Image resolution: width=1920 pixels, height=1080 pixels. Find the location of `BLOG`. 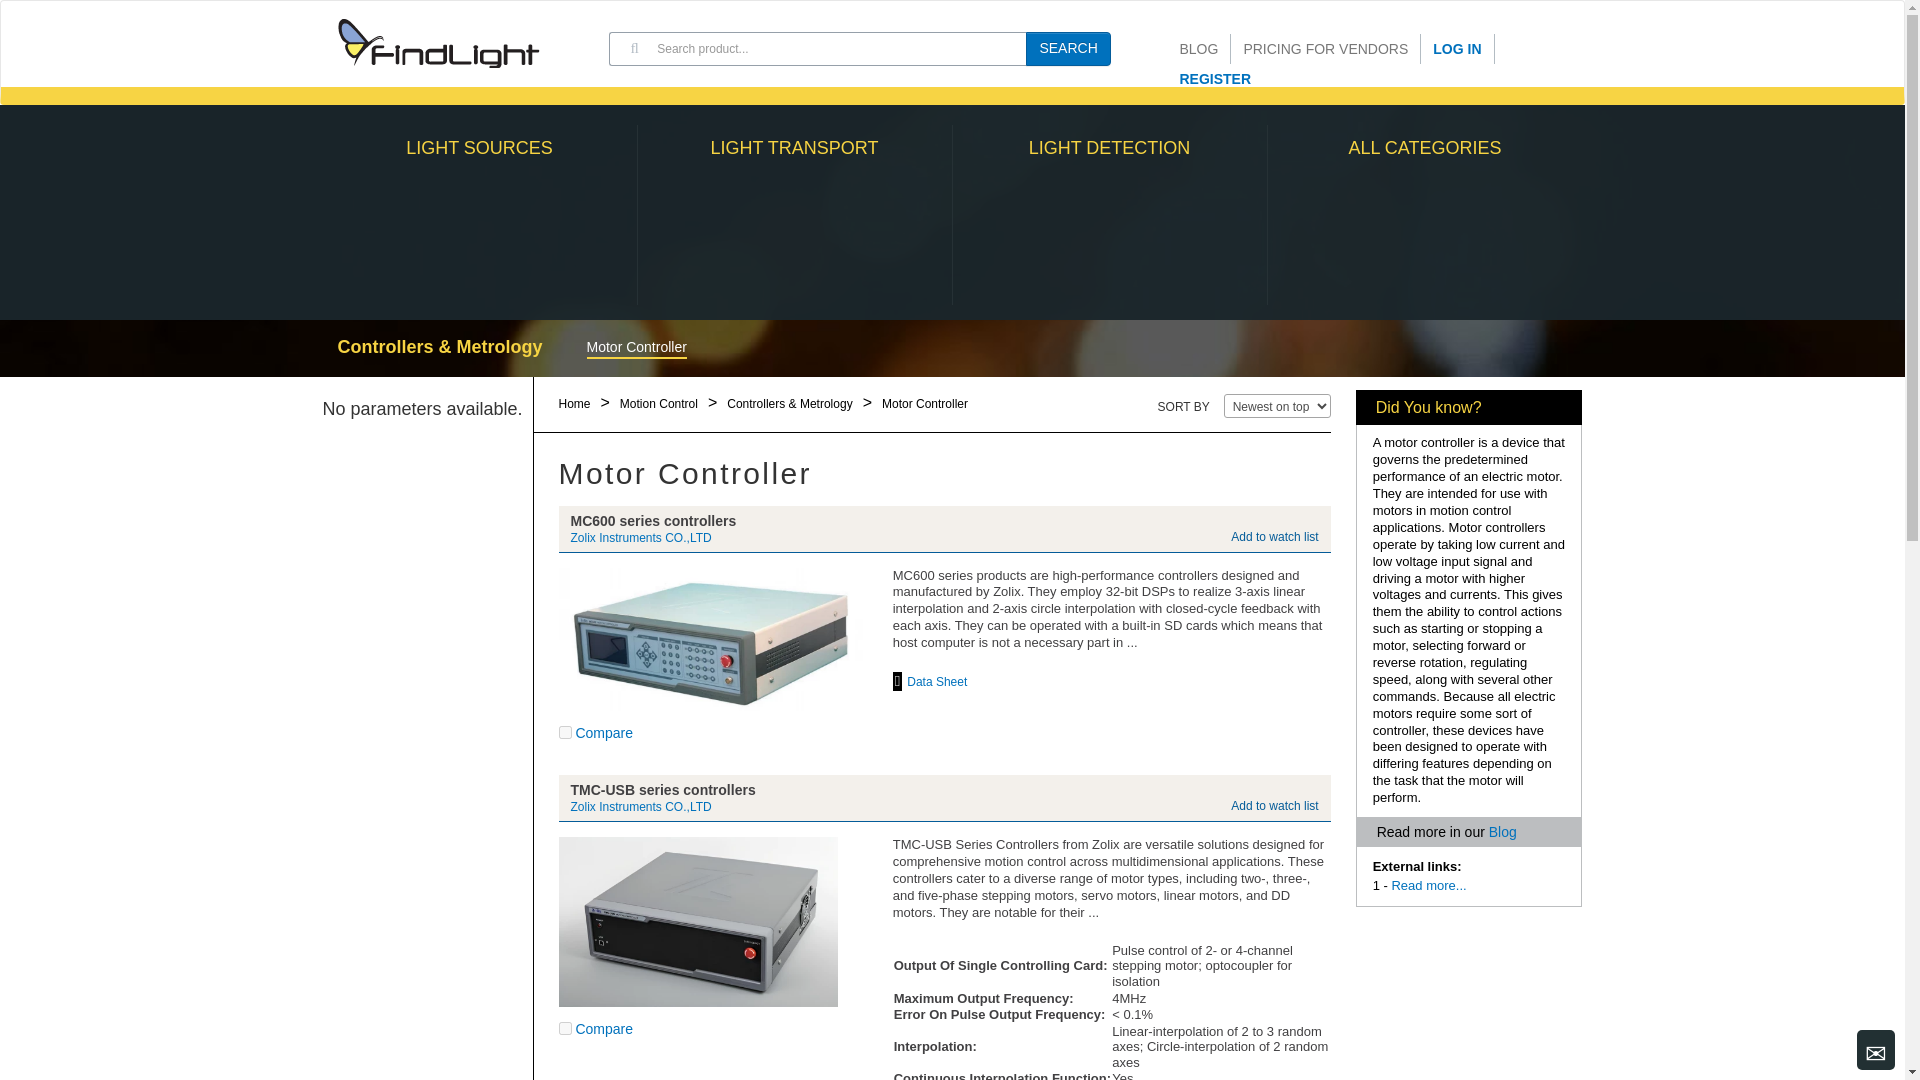

BLOG is located at coordinates (1200, 48).